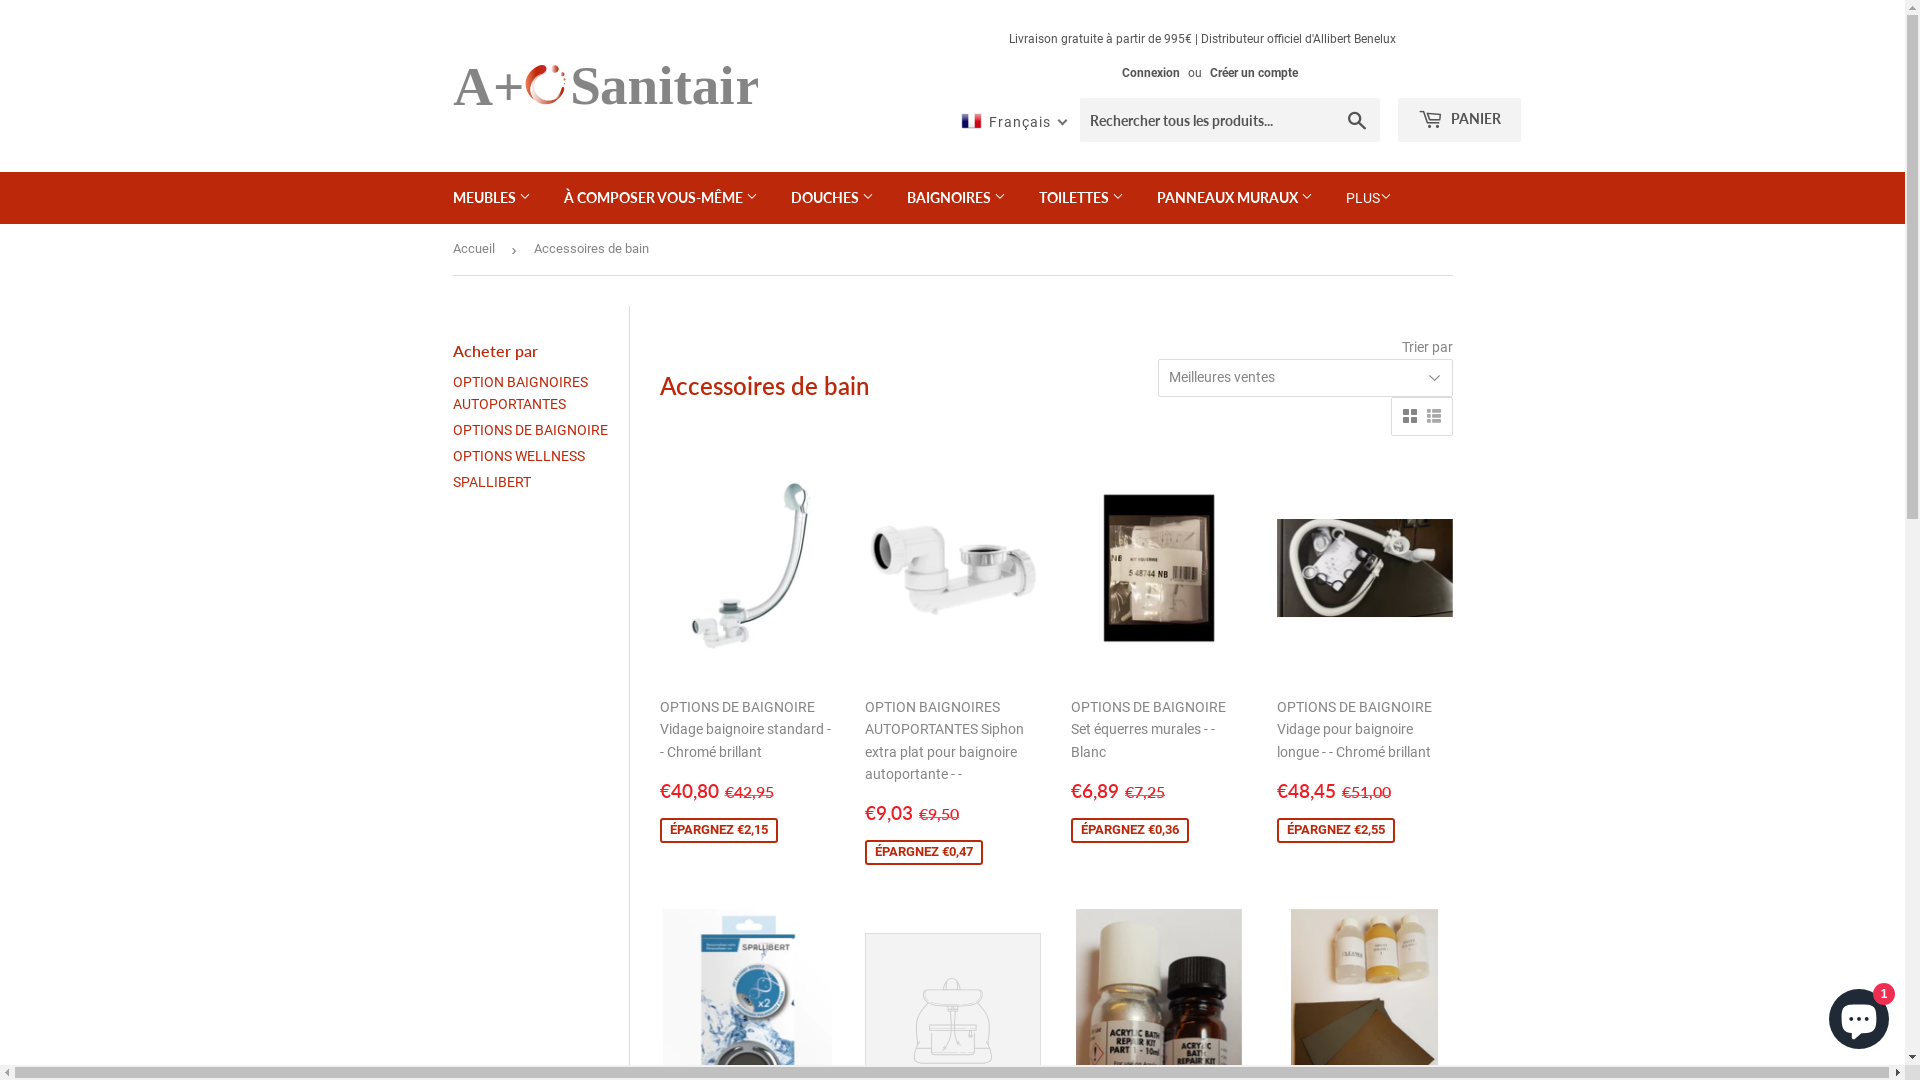 Image resolution: width=1920 pixels, height=1080 pixels. What do you see at coordinates (520, 392) in the screenshot?
I see `OPTION BAIGNOIRES AUTOPORTANTES` at bounding box center [520, 392].